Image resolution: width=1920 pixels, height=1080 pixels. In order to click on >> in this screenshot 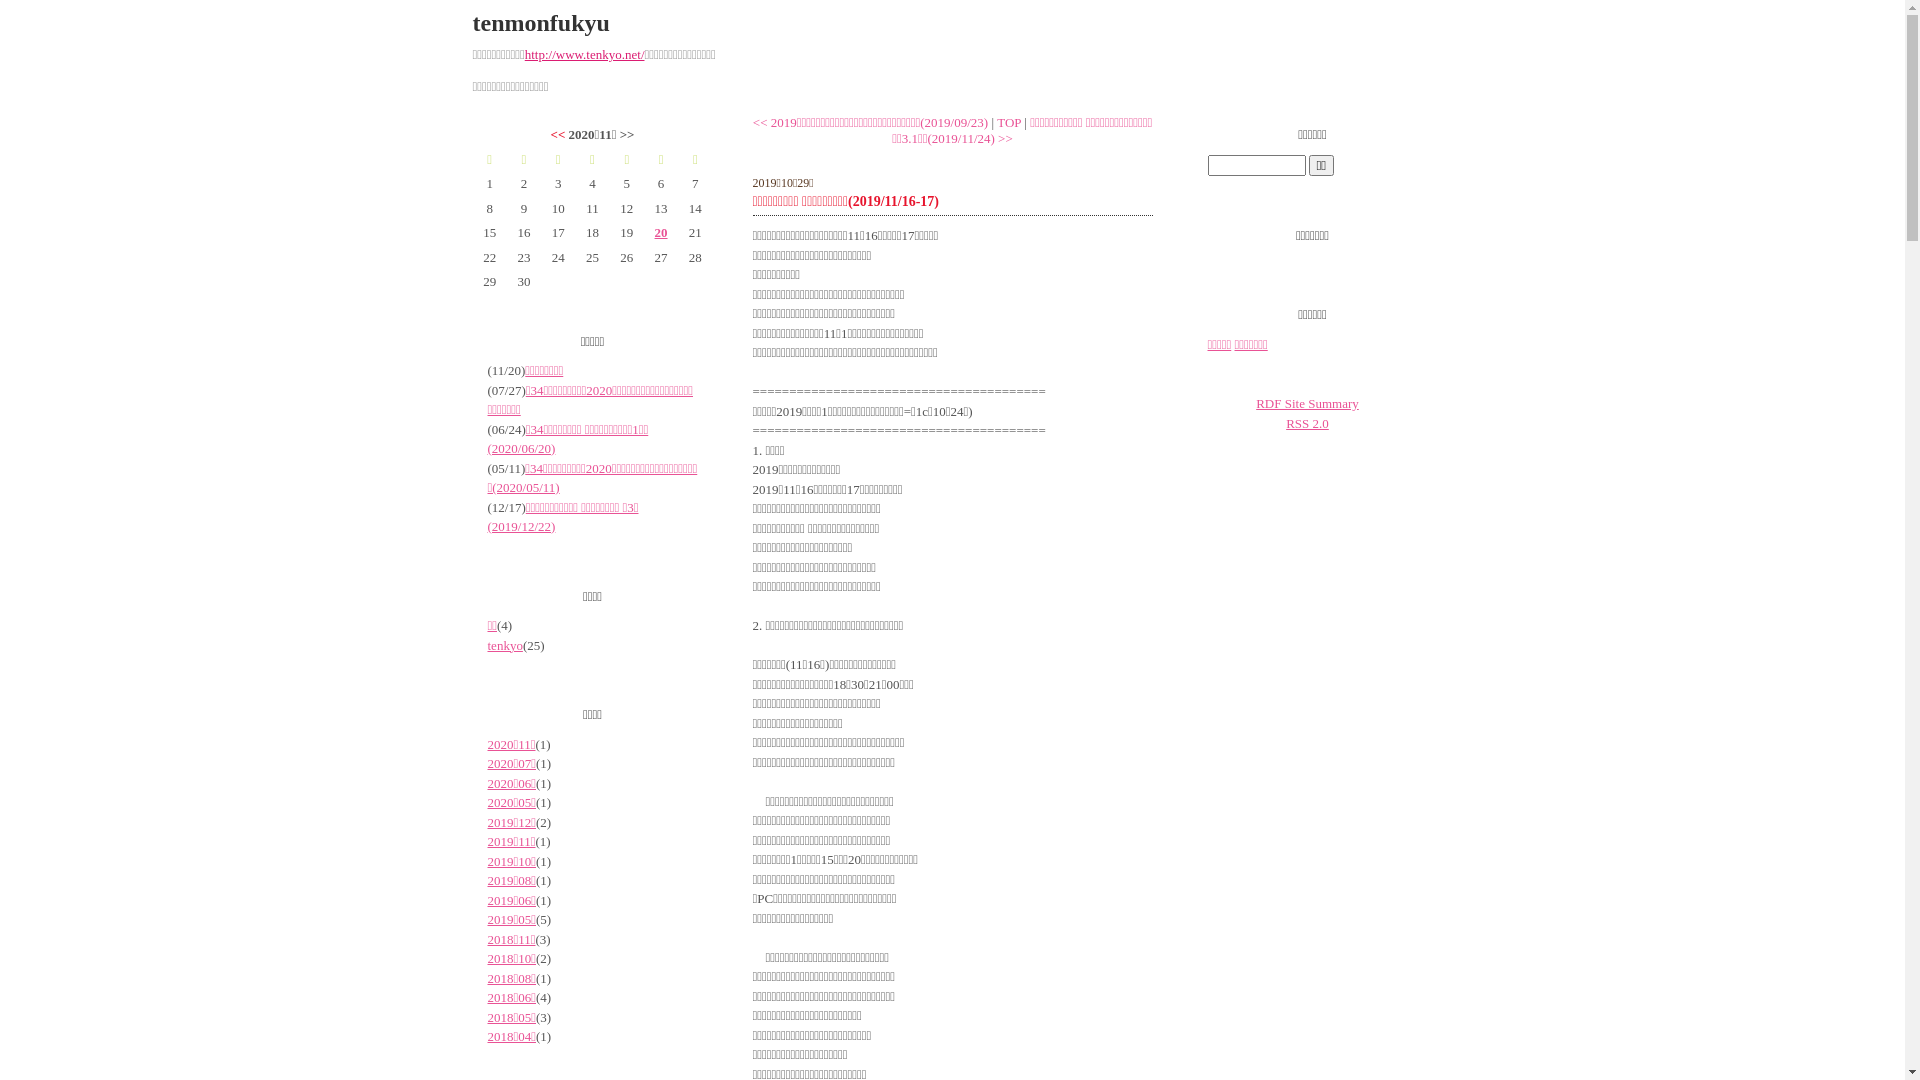, I will do `click(1006, 138)`.